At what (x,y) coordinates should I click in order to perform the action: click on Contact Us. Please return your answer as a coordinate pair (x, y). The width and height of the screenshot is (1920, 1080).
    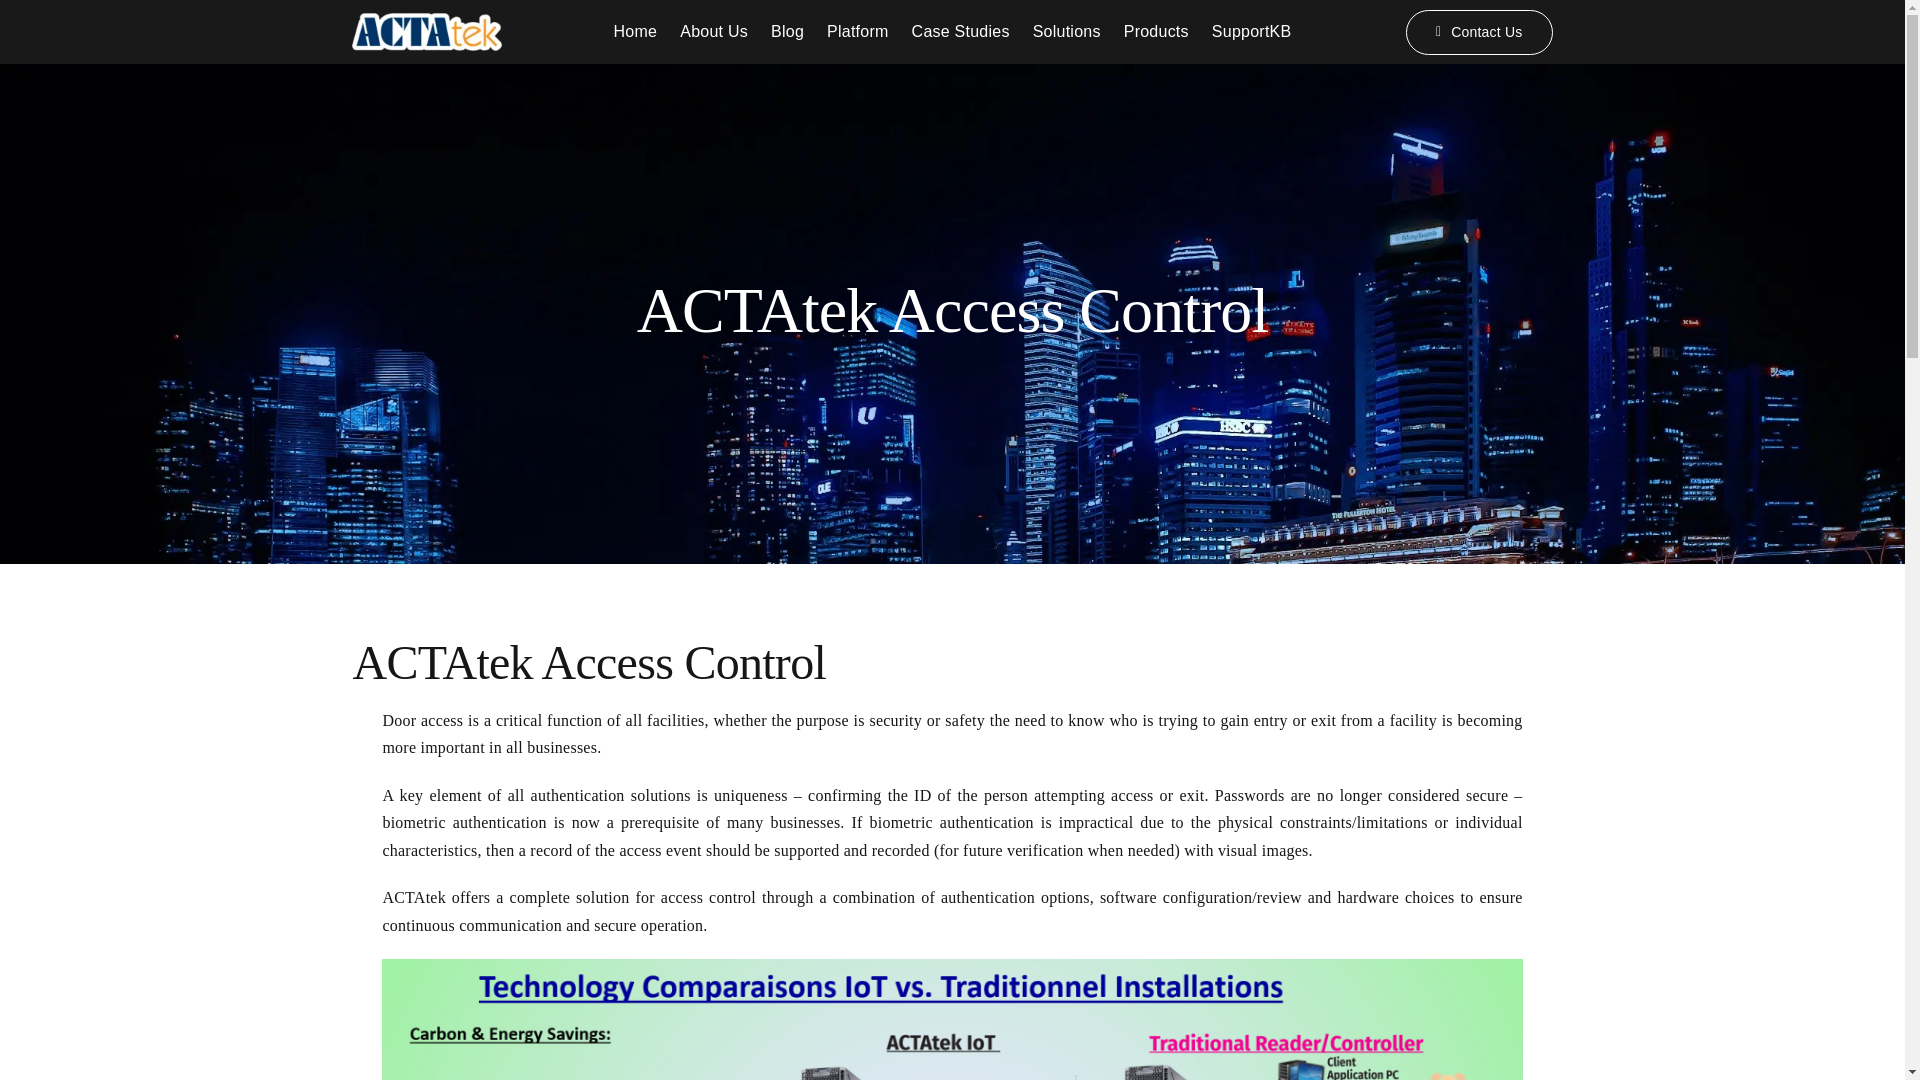
    Looking at the image, I should click on (1478, 32).